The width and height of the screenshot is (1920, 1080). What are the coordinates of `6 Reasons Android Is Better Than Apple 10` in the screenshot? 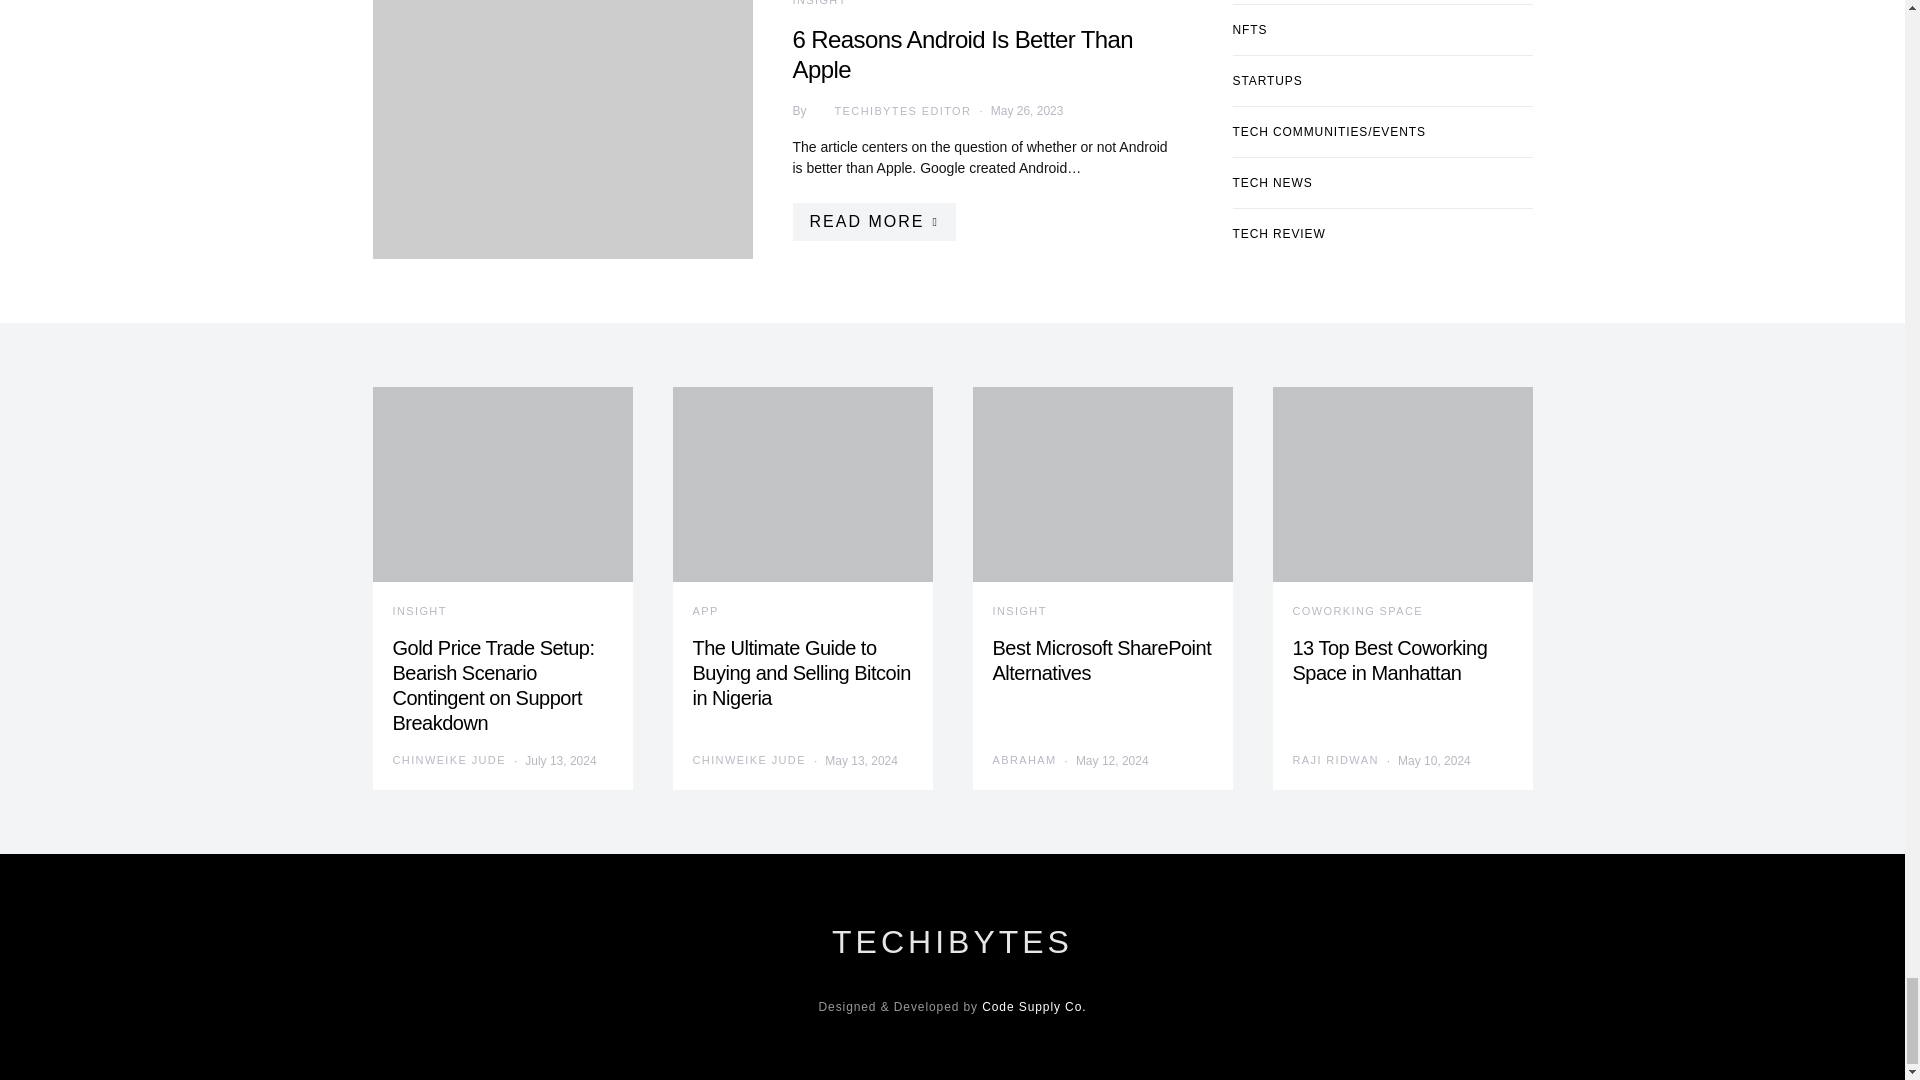 It's located at (562, 130).